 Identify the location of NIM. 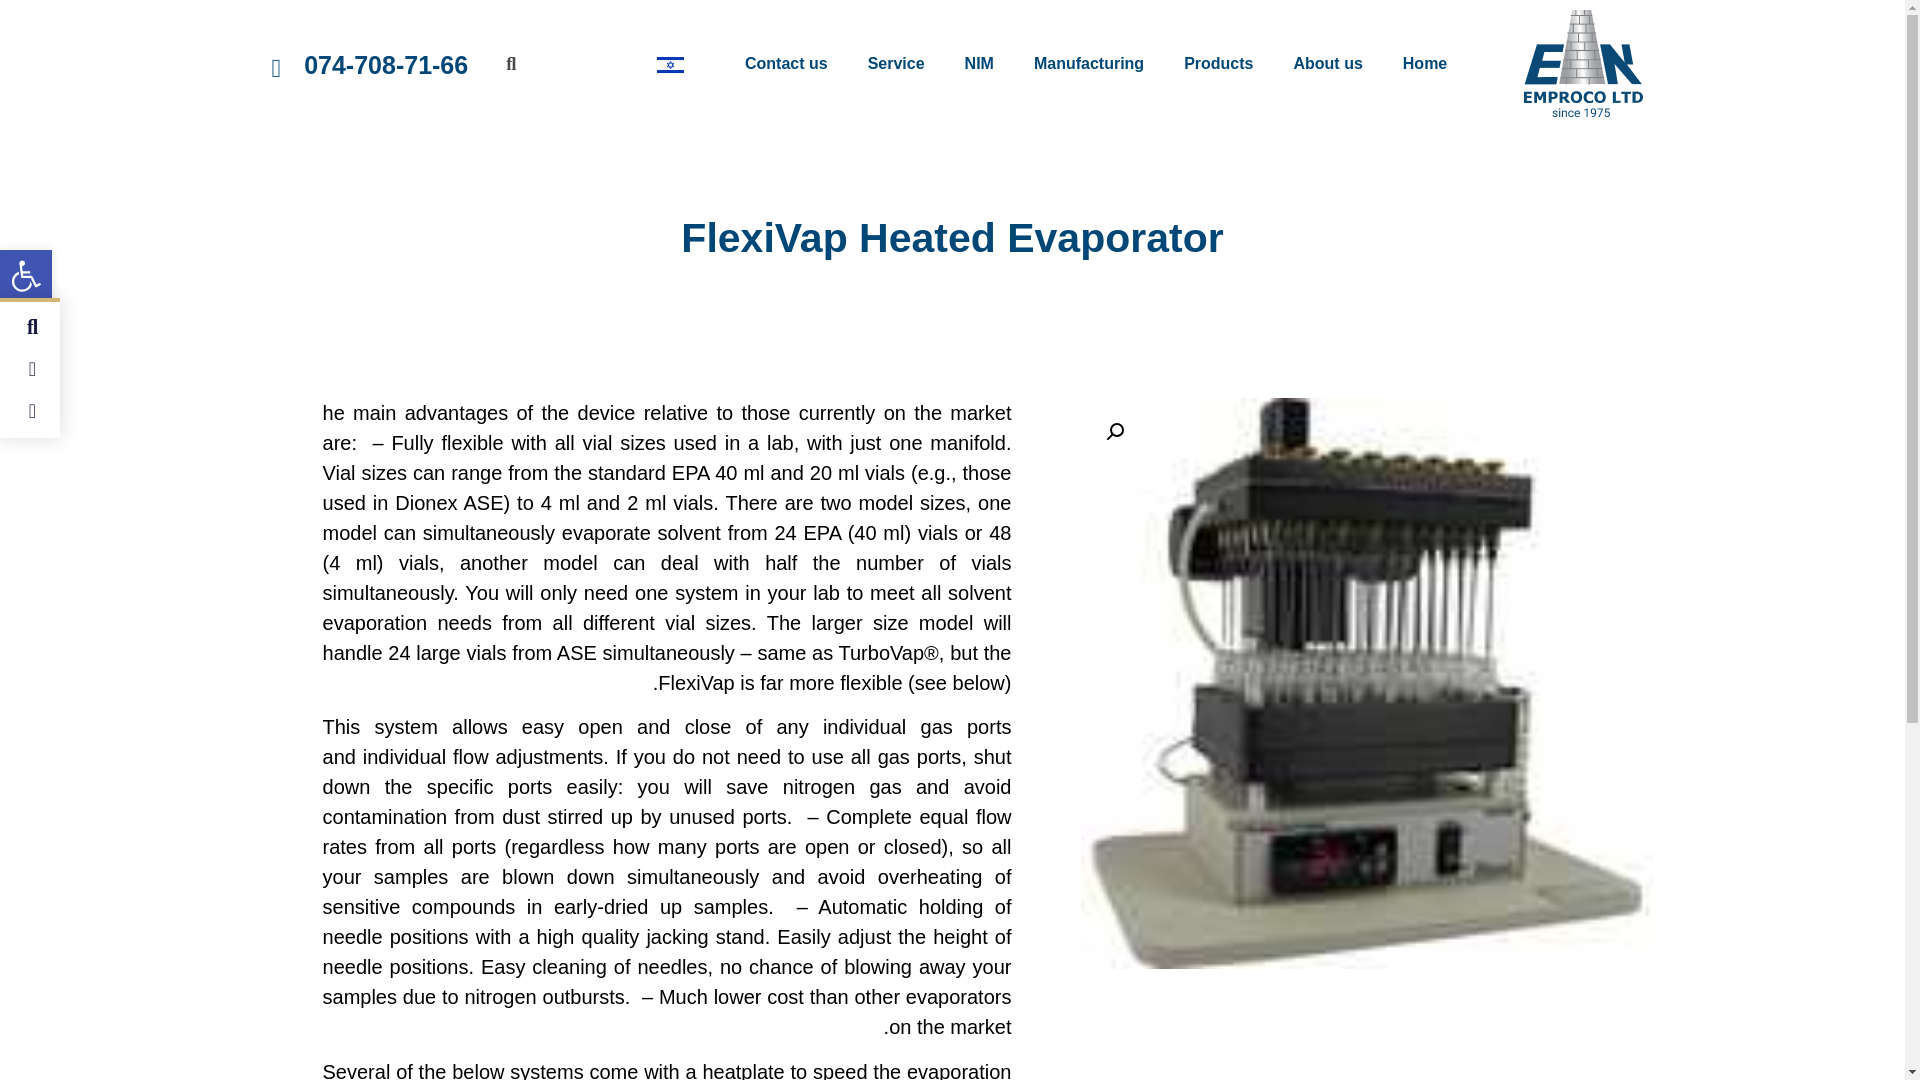
(978, 64).